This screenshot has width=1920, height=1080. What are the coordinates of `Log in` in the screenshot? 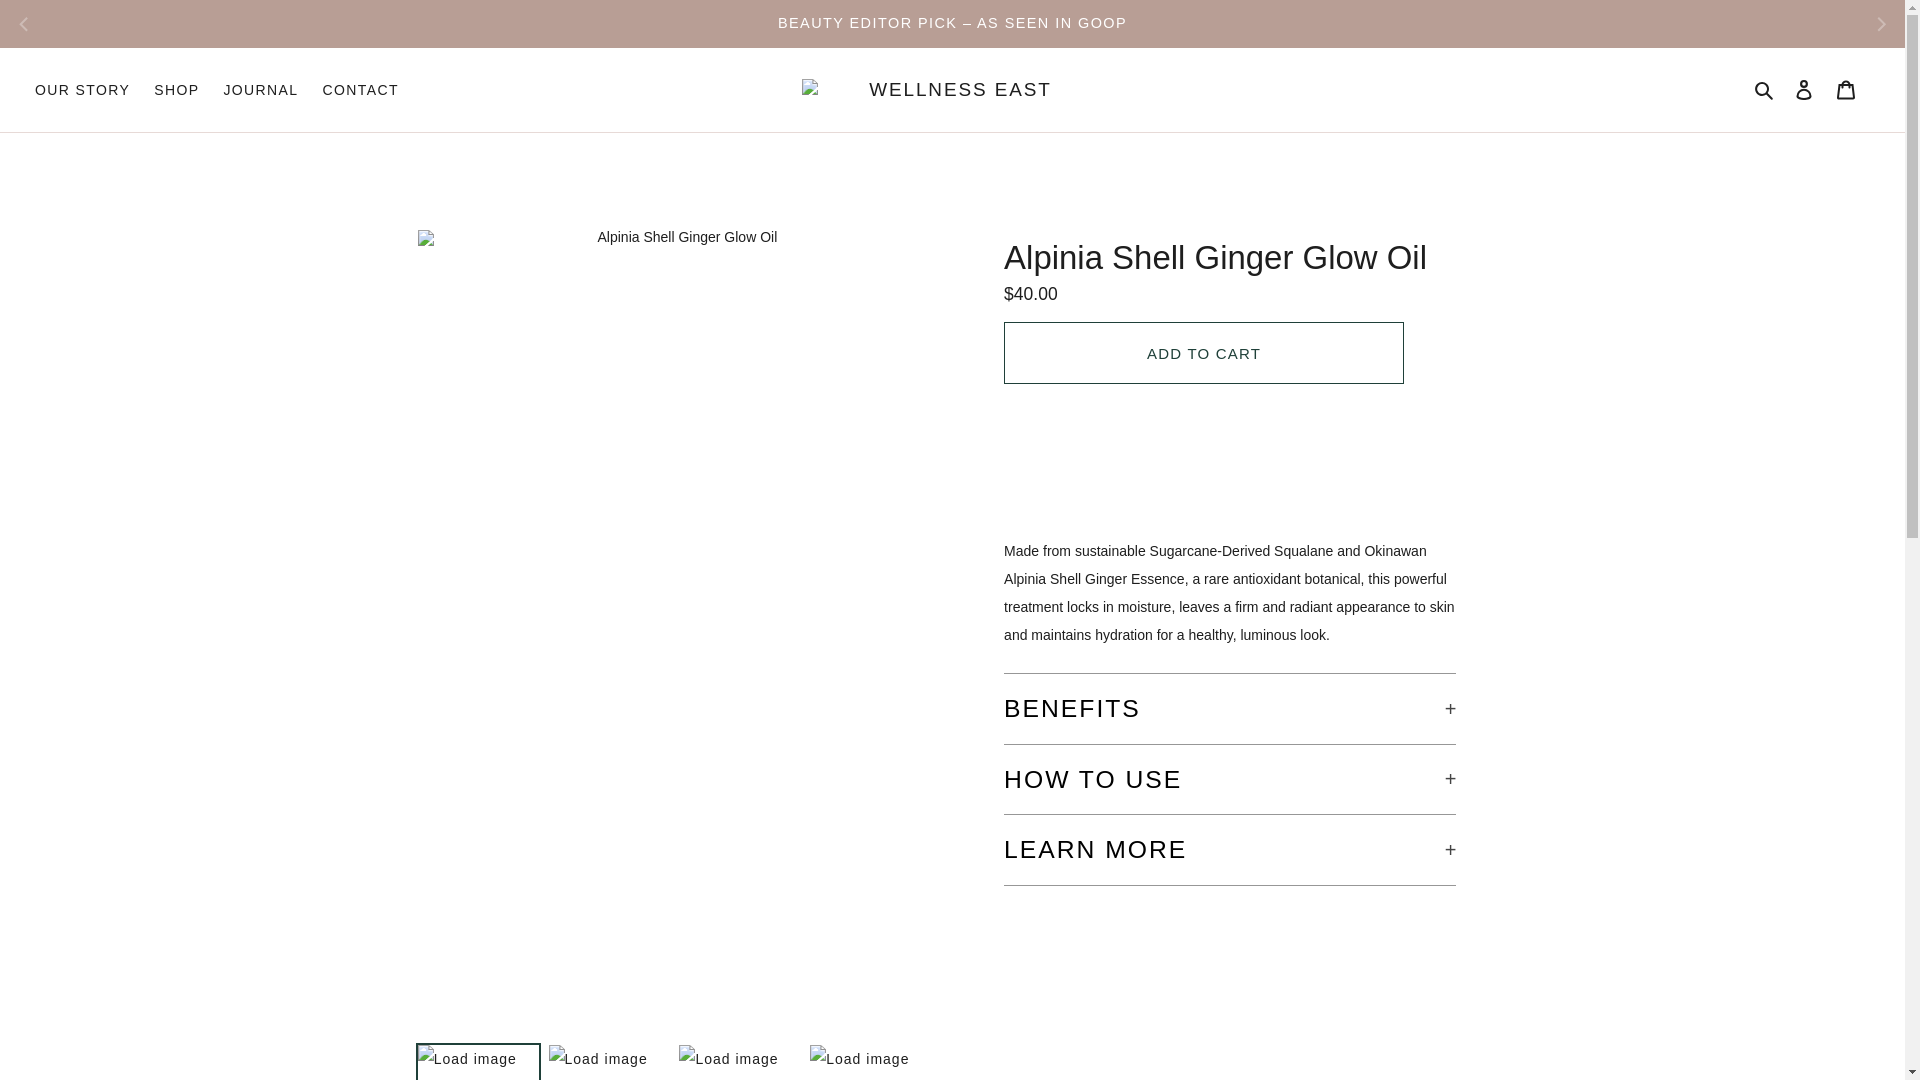 It's located at (1804, 90).